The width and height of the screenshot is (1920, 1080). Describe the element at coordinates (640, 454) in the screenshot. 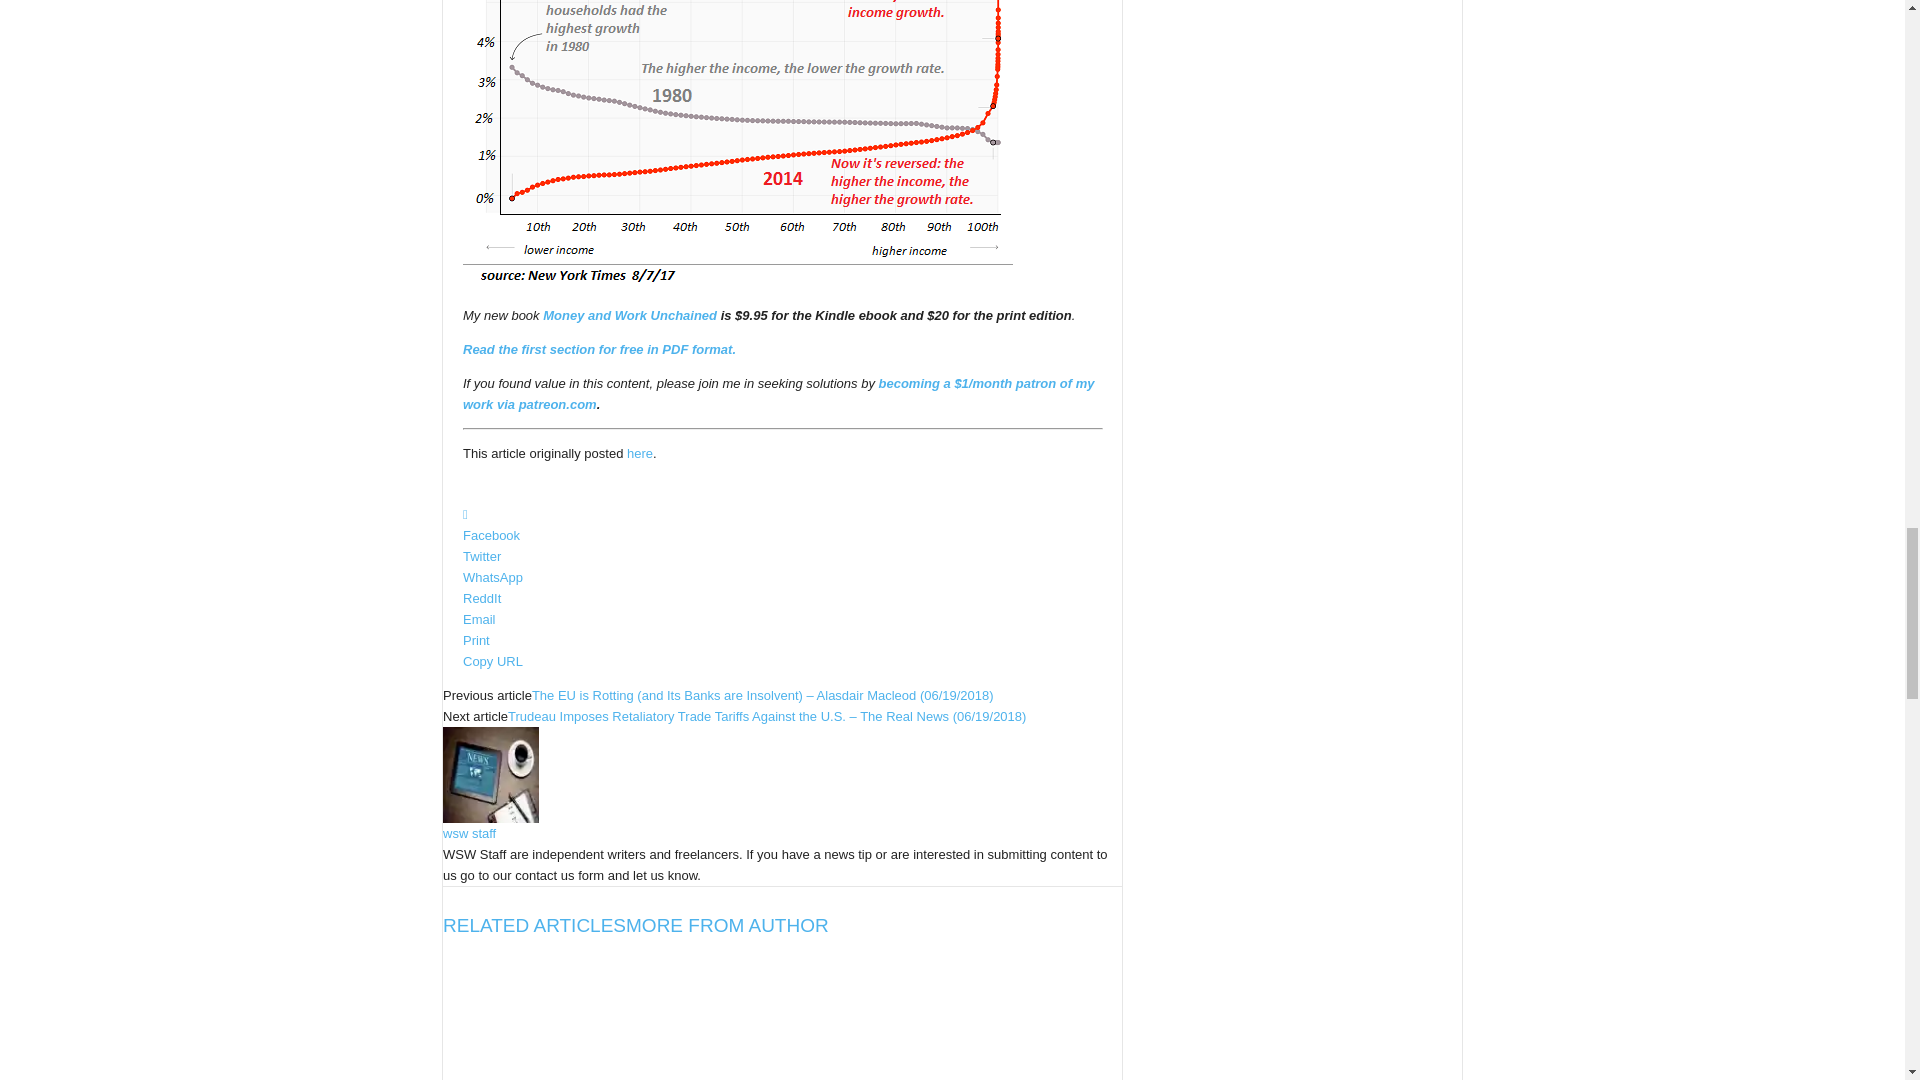

I see `here` at that location.